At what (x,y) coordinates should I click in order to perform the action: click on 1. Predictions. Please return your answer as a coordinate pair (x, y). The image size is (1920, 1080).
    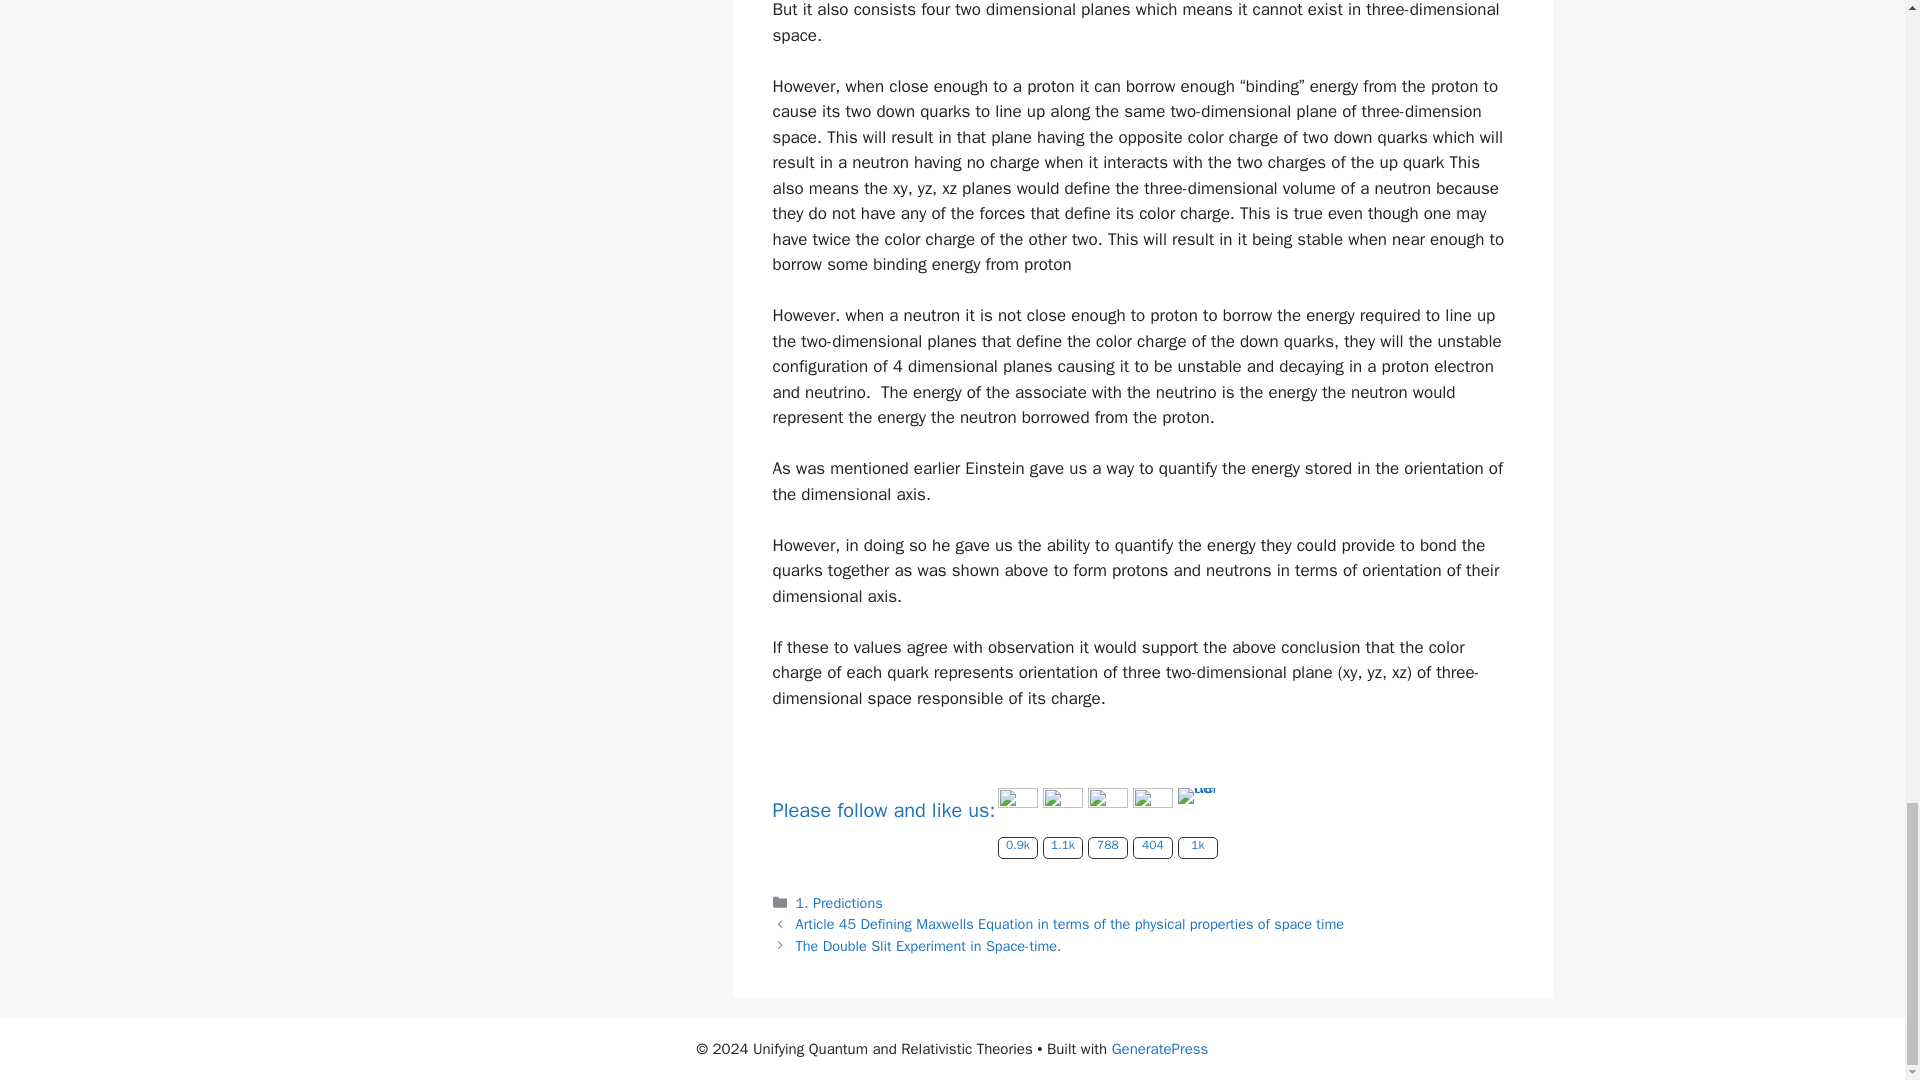
    Looking at the image, I should click on (840, 902).